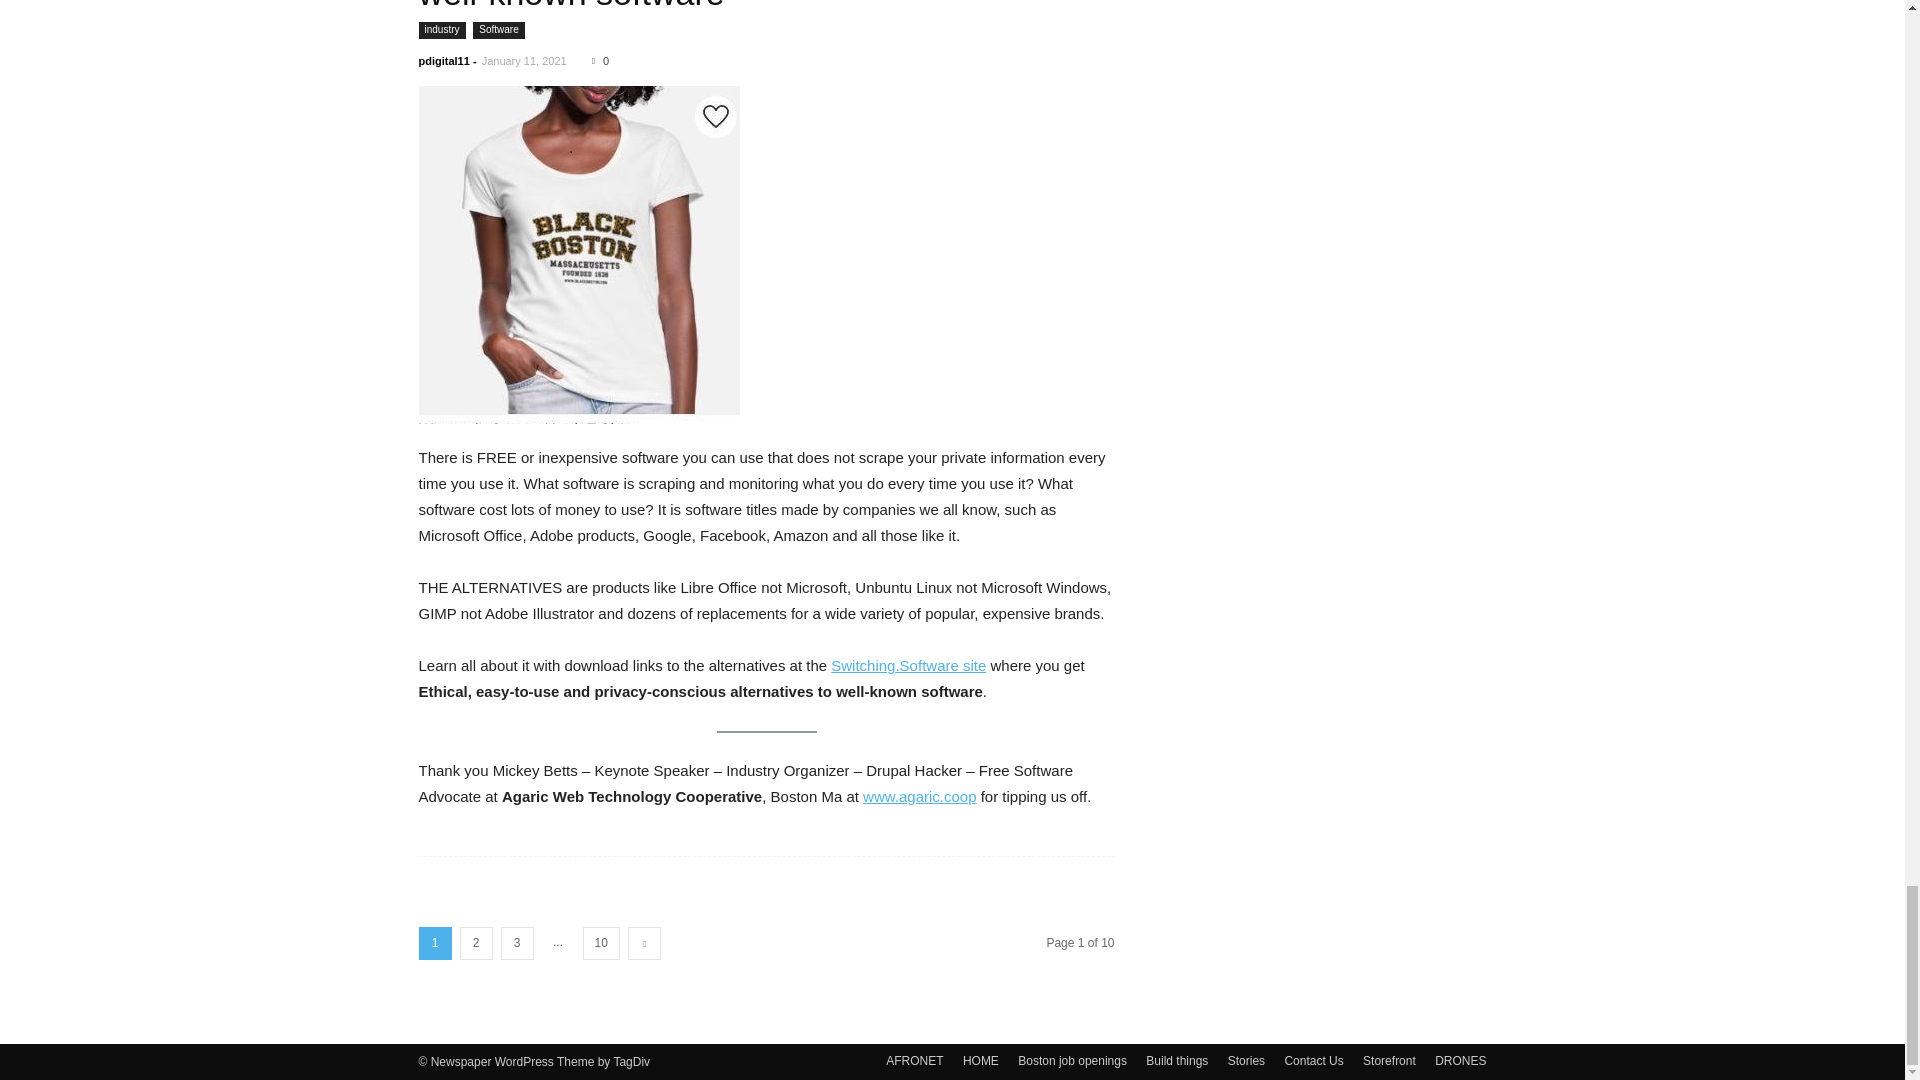 The width and height of the screenshot is (1920, 1080). What do you see at coordinates (516, 943) in the screenshot?
I see `3` at bounding box center [516, 943].